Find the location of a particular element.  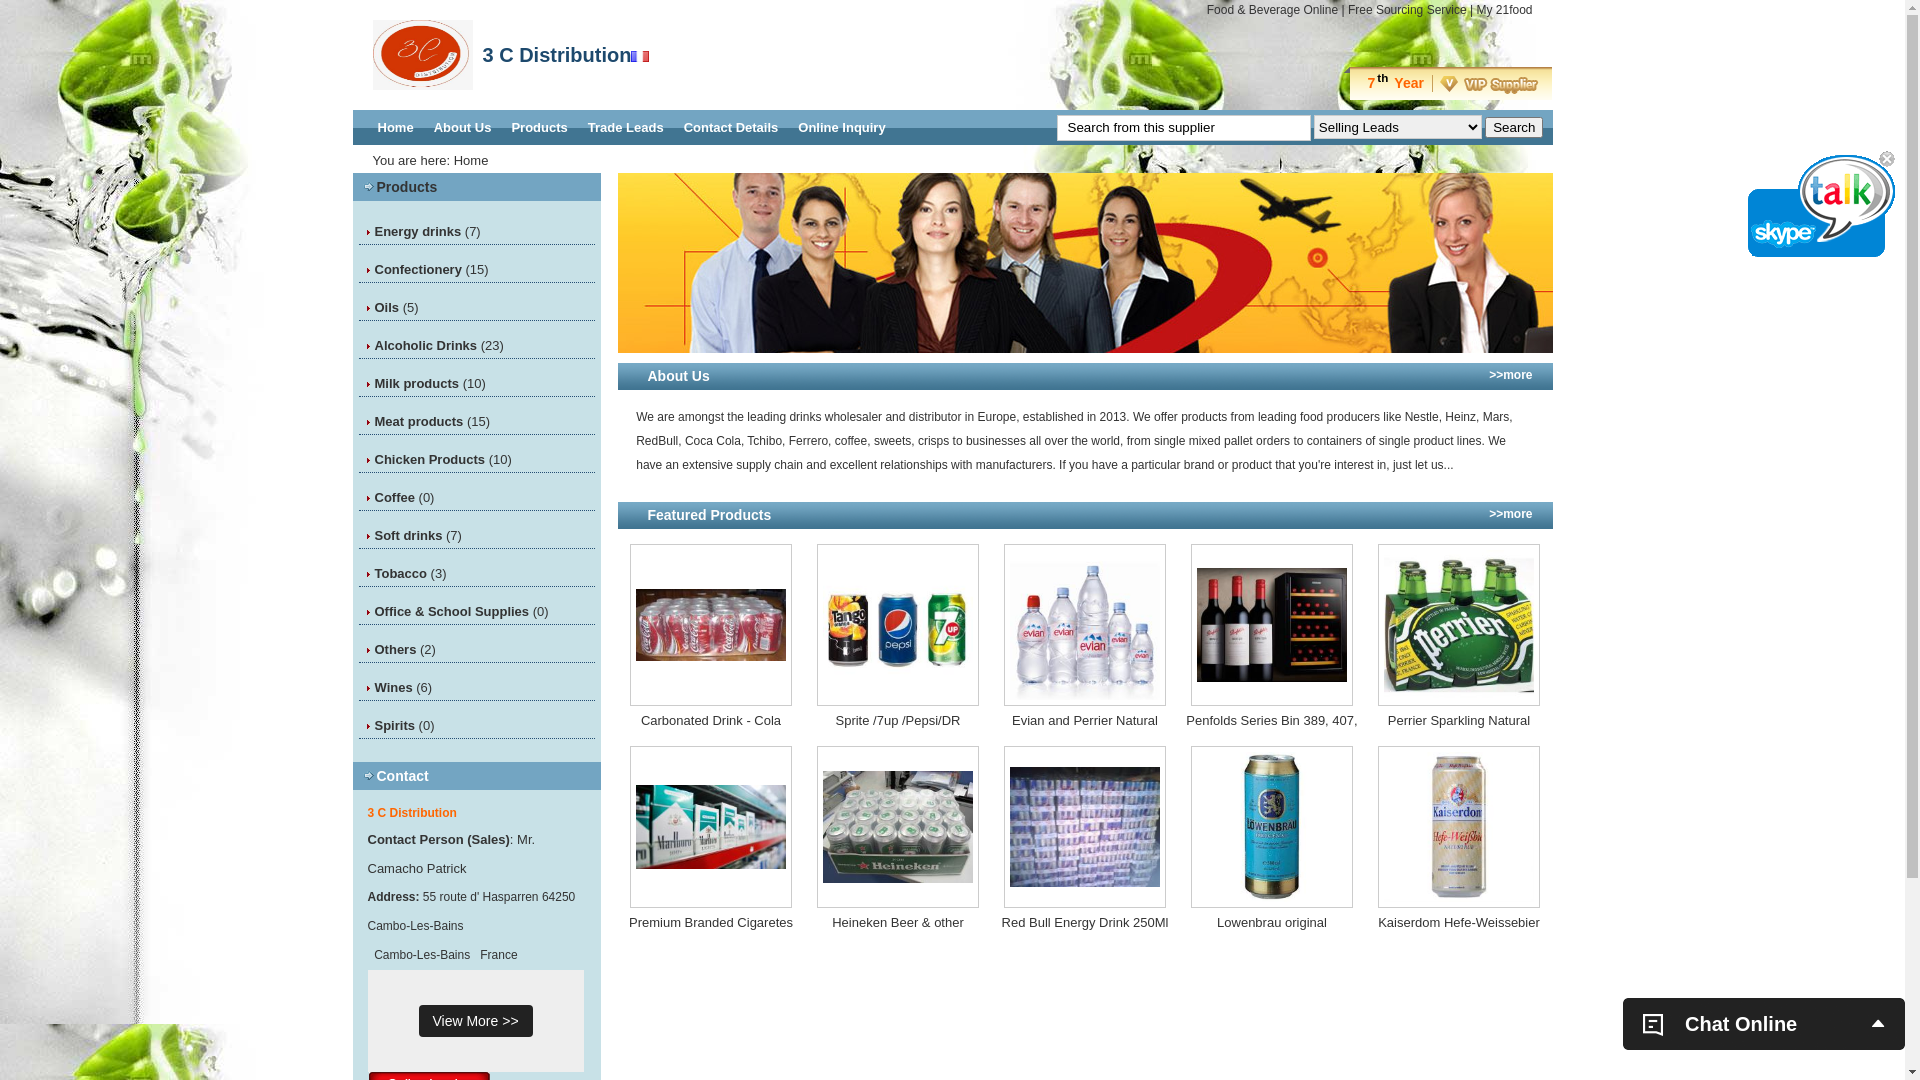

Chicken Products (10) is located at coordinates (442, 460).